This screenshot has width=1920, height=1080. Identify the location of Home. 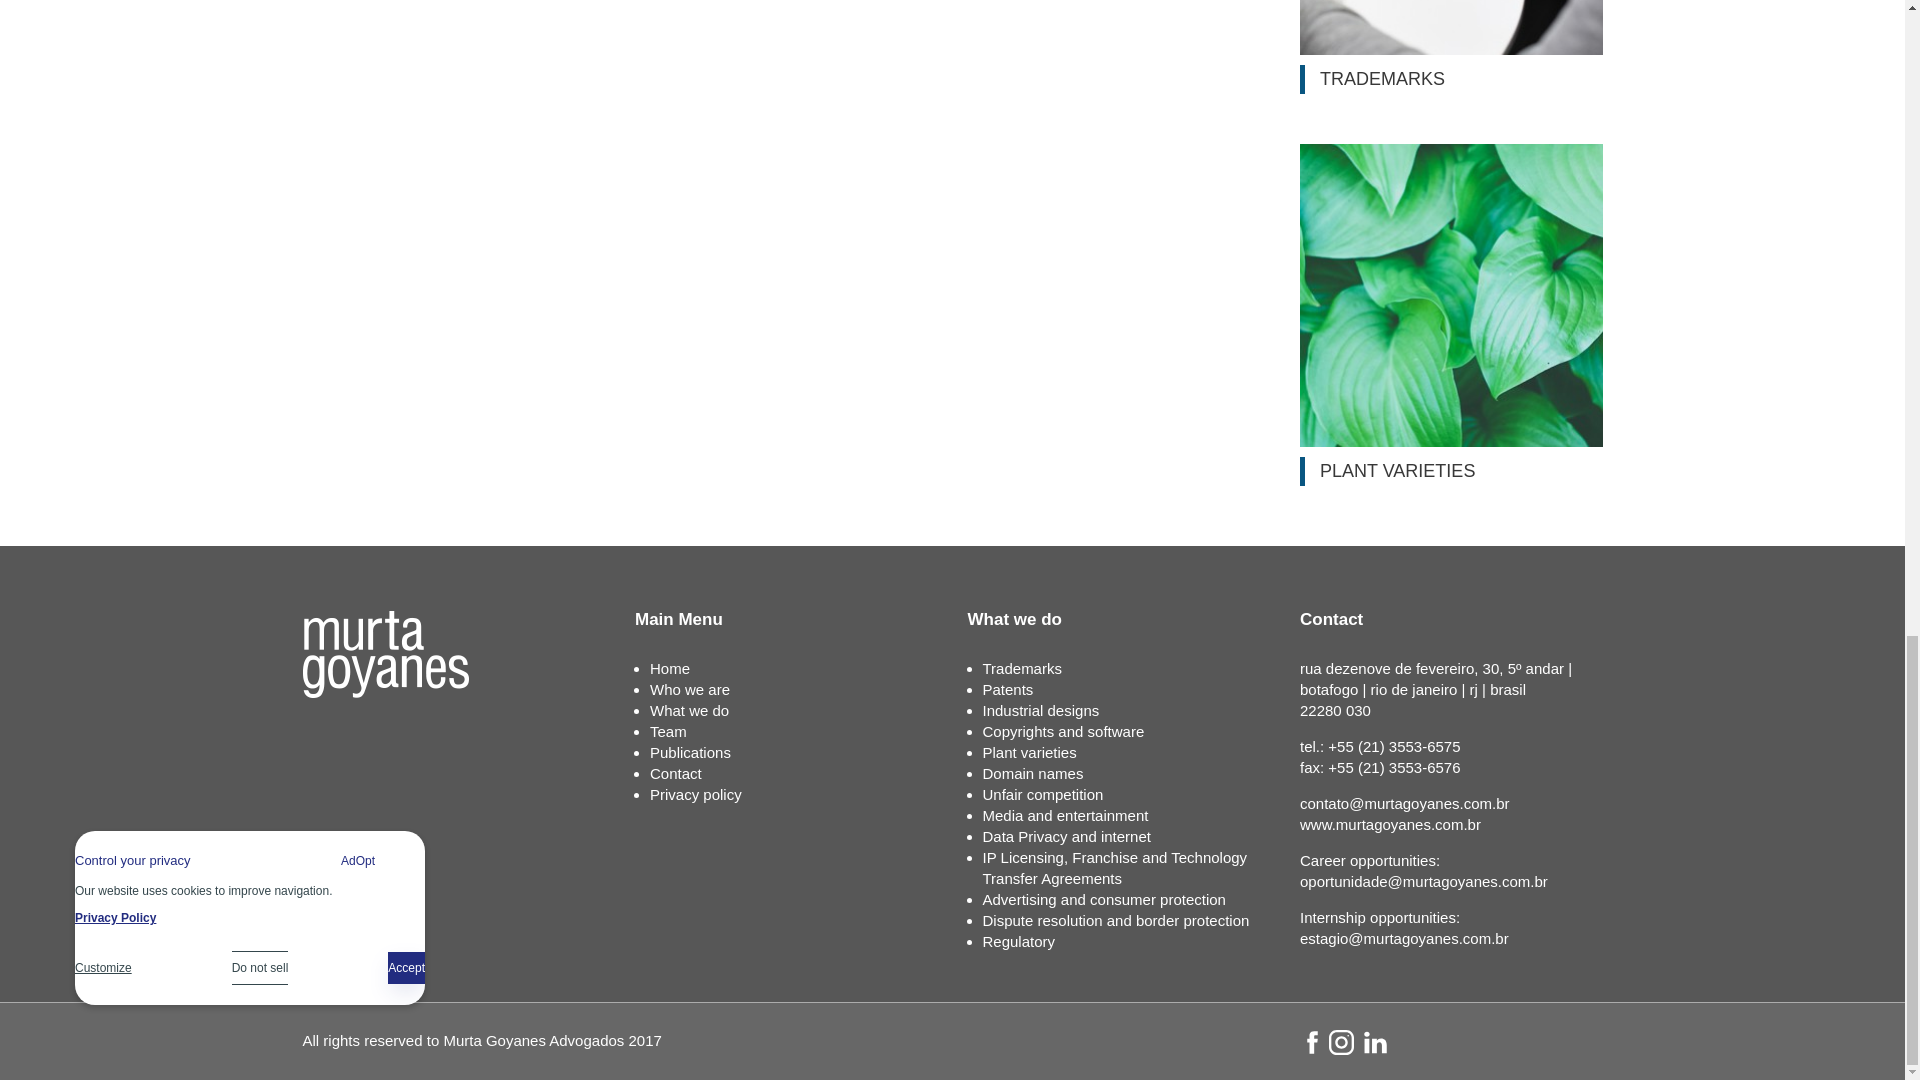
(670, 668).